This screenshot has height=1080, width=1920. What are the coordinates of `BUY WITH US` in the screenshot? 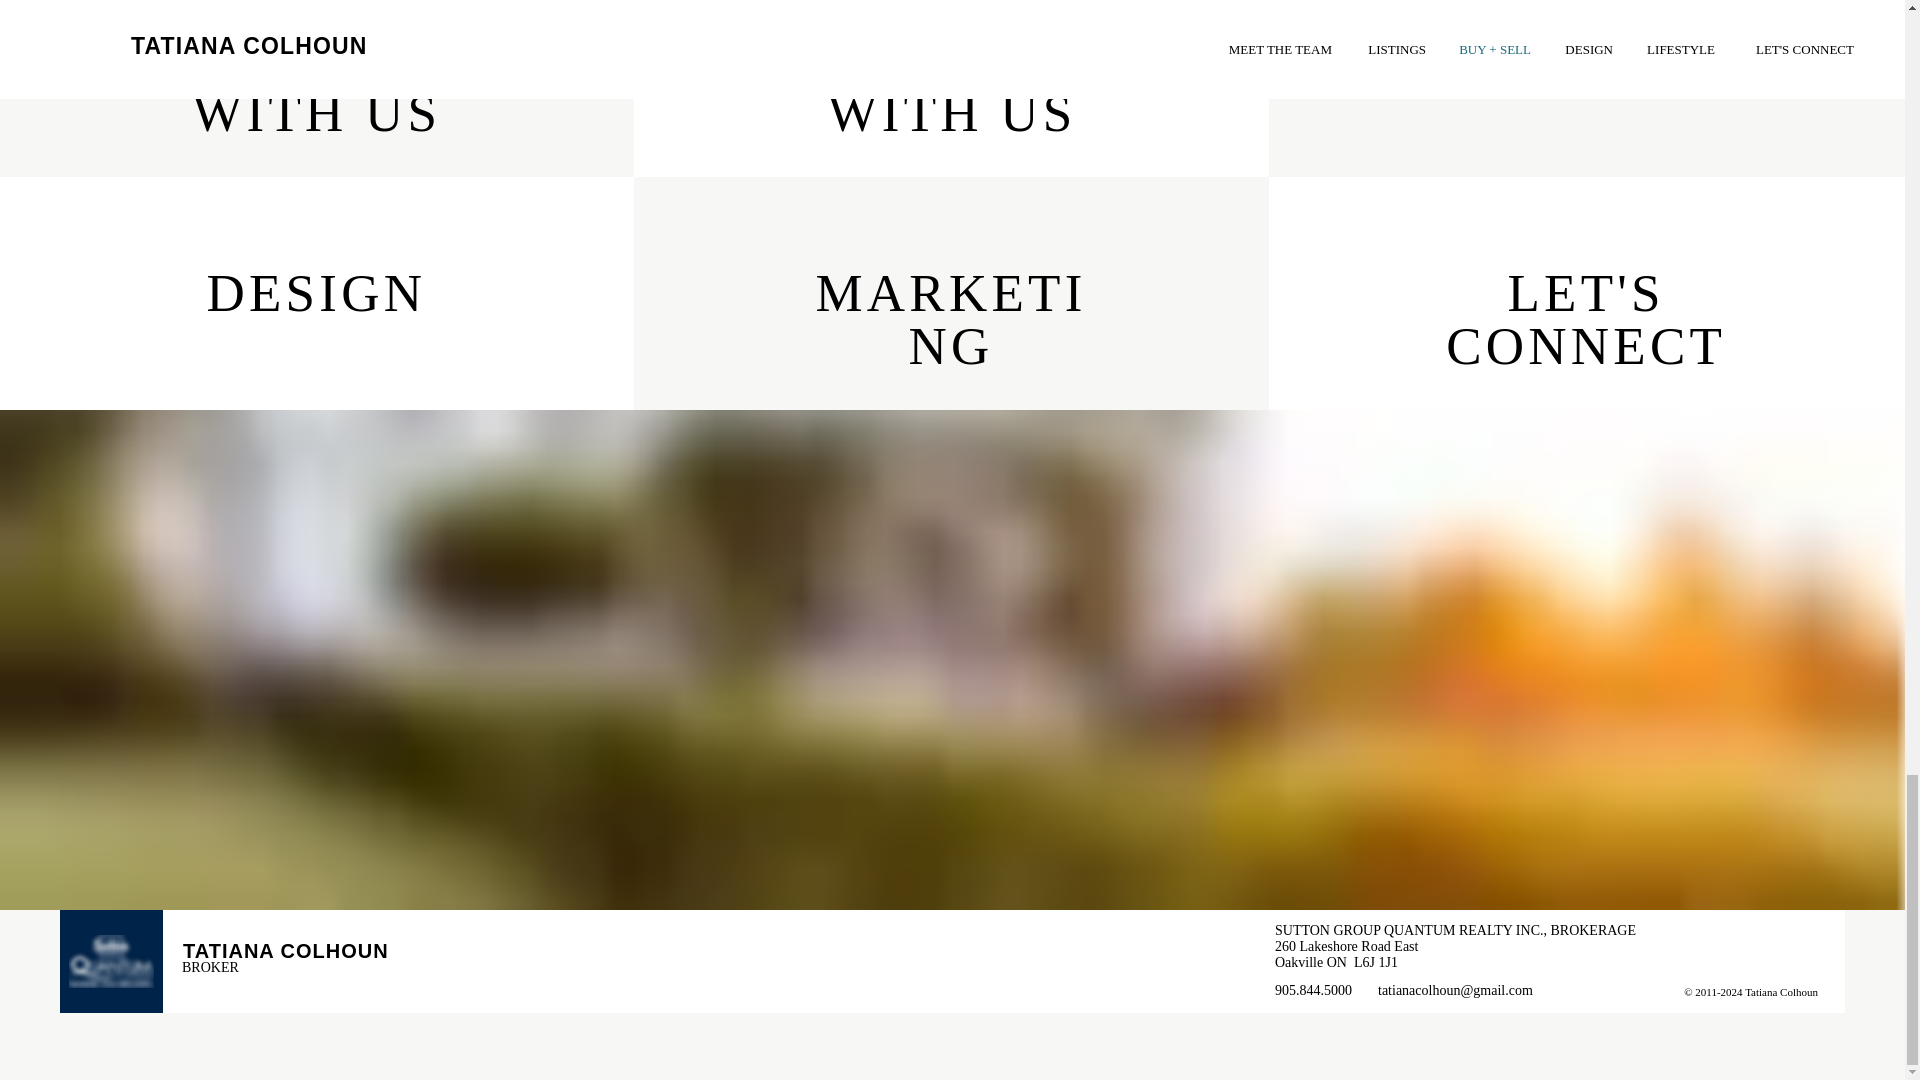 It's located at (316, 86).